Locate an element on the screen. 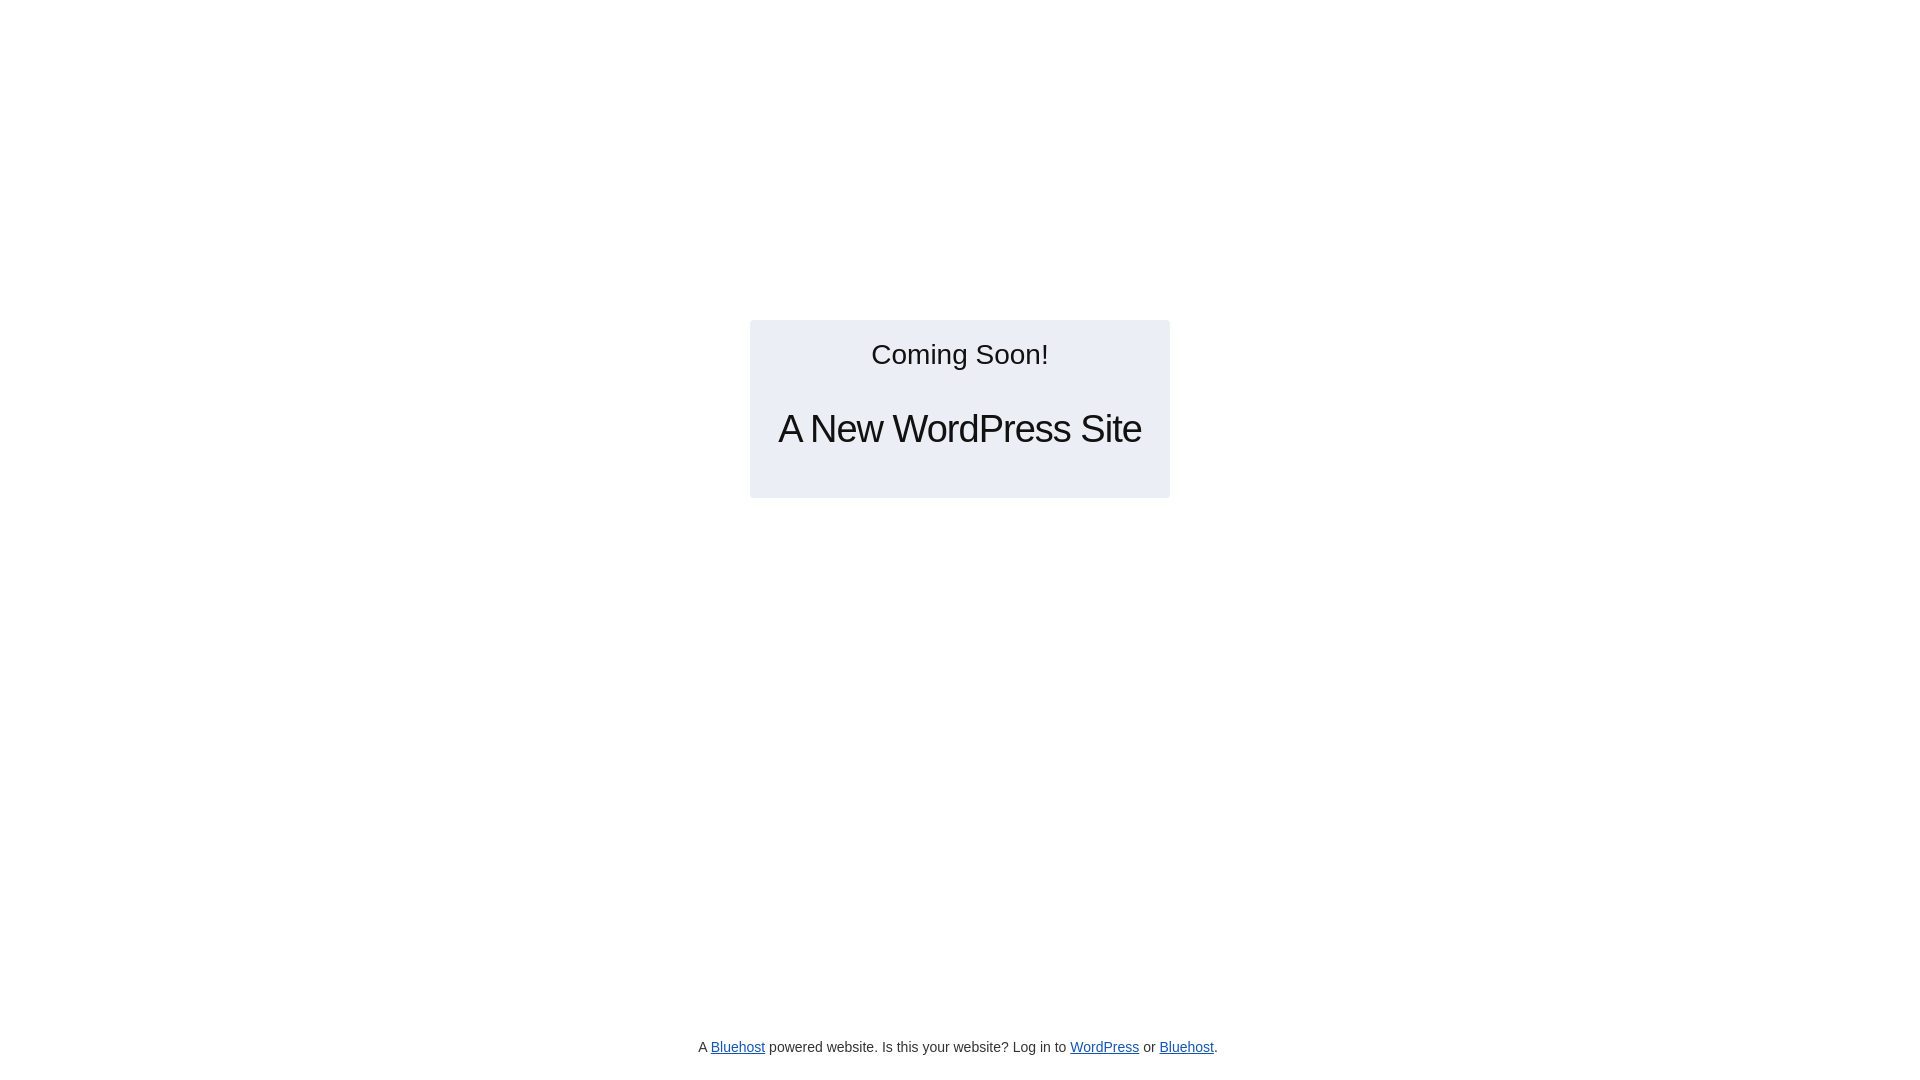  Bluehost is located at coordinates (738, 1047).